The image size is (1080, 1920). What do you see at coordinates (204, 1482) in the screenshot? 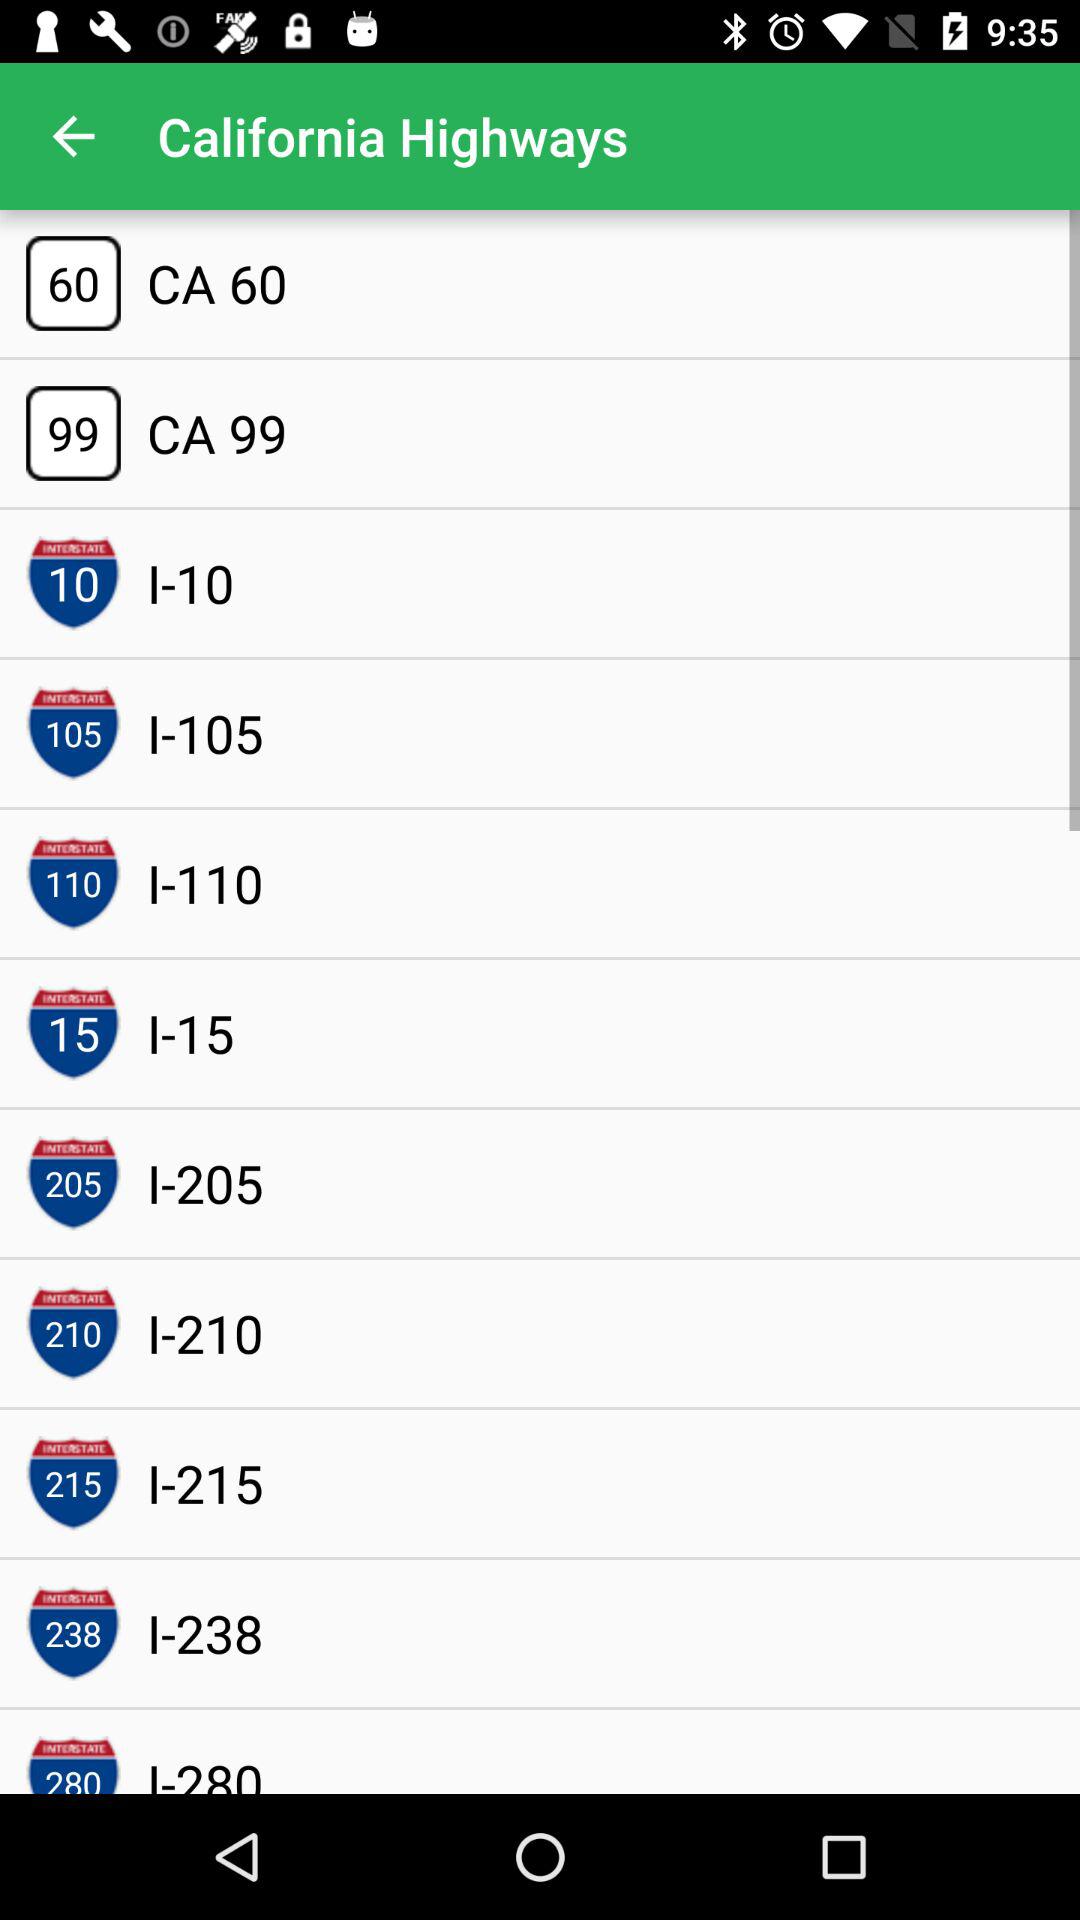
I see `swipe to i-215 icon` at bounding box center [204, 1482].